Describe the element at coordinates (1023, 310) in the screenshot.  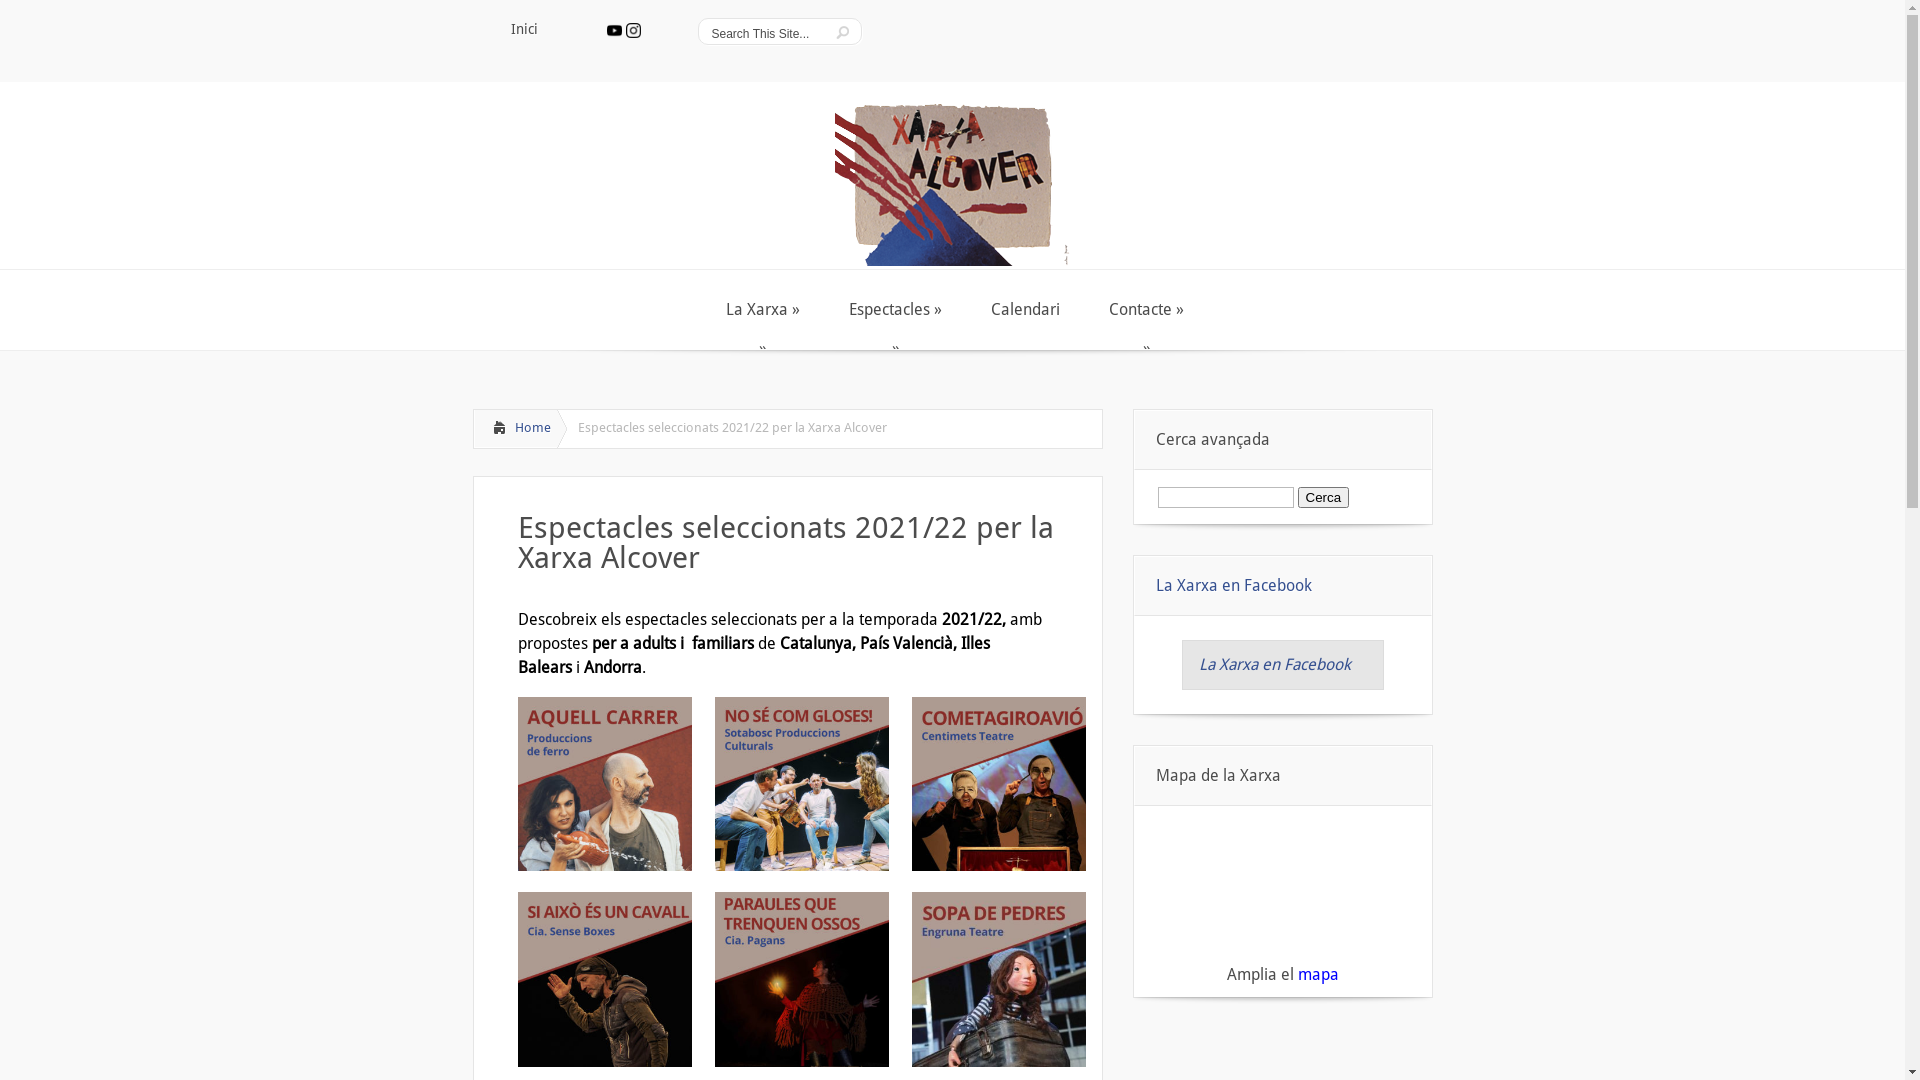
I see `Calendari` at that location.